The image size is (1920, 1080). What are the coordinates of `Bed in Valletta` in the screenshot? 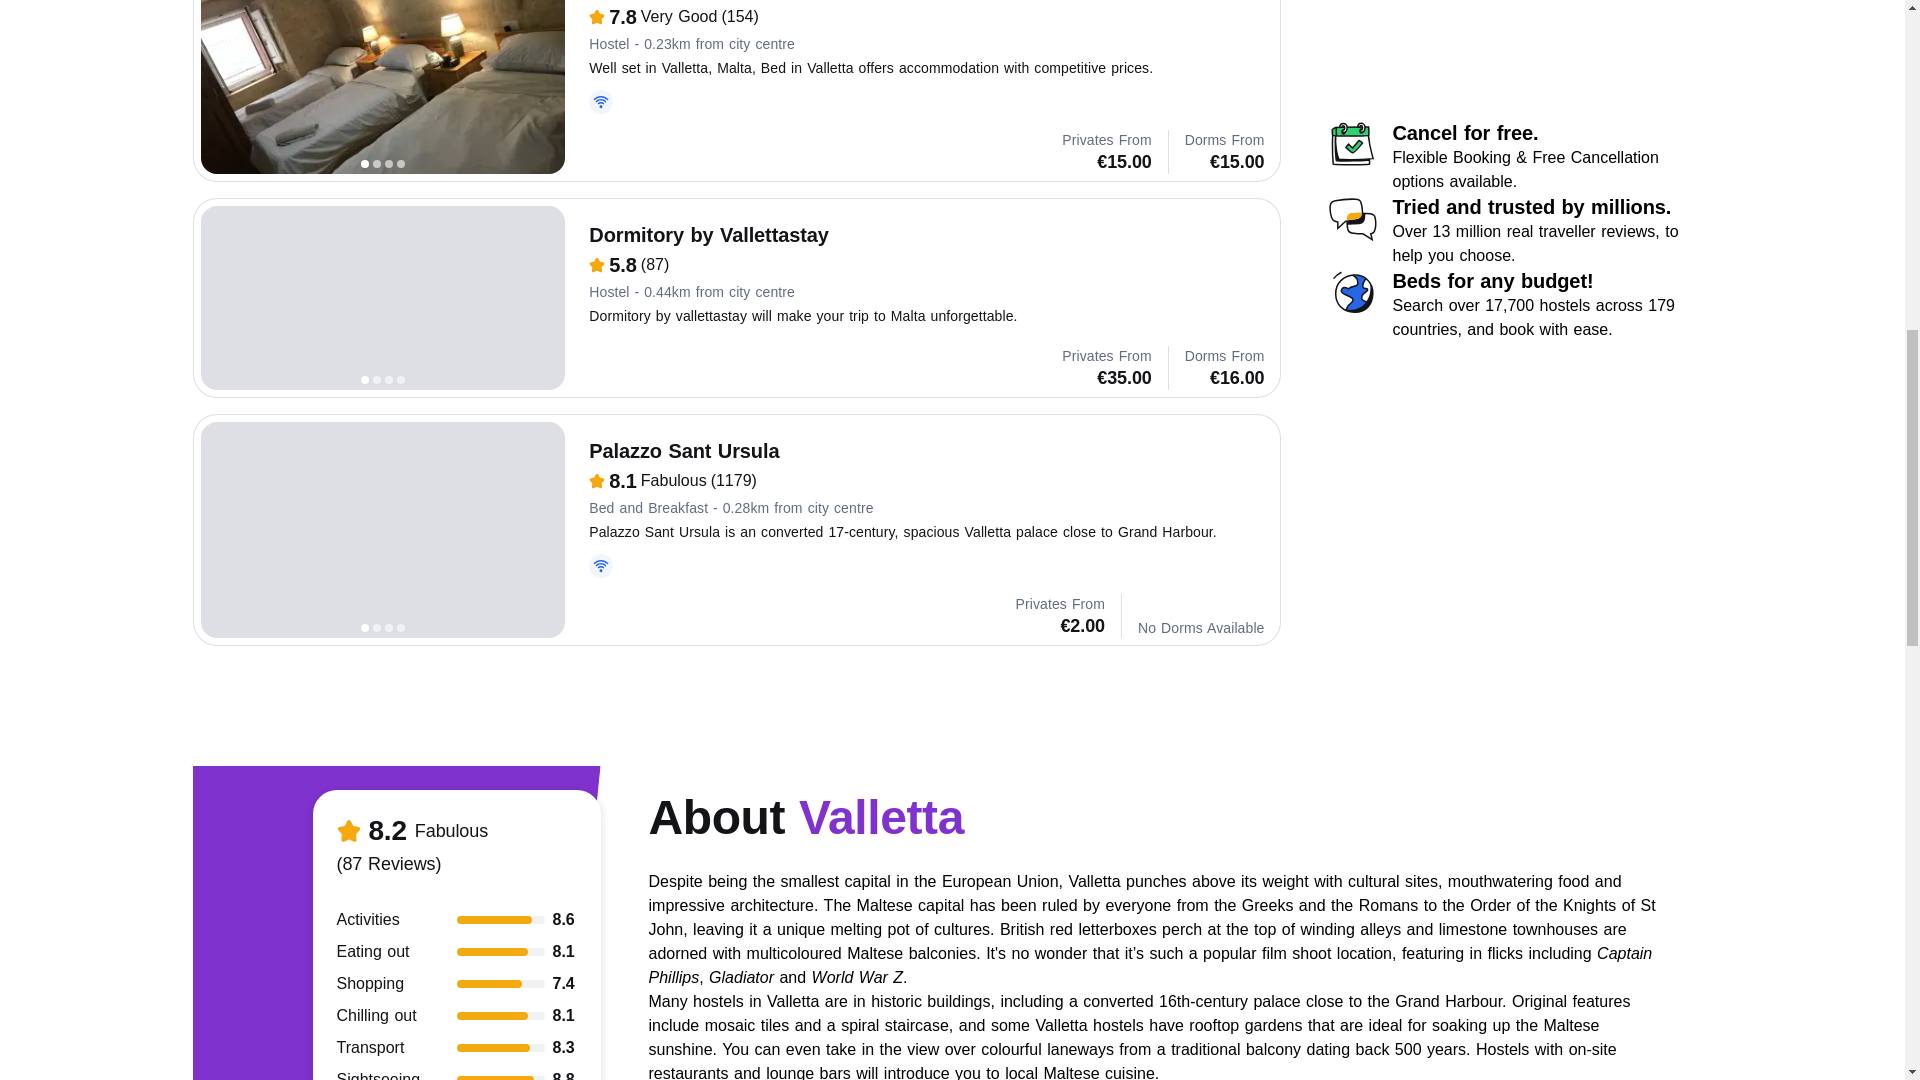 It's located at (382, 86).